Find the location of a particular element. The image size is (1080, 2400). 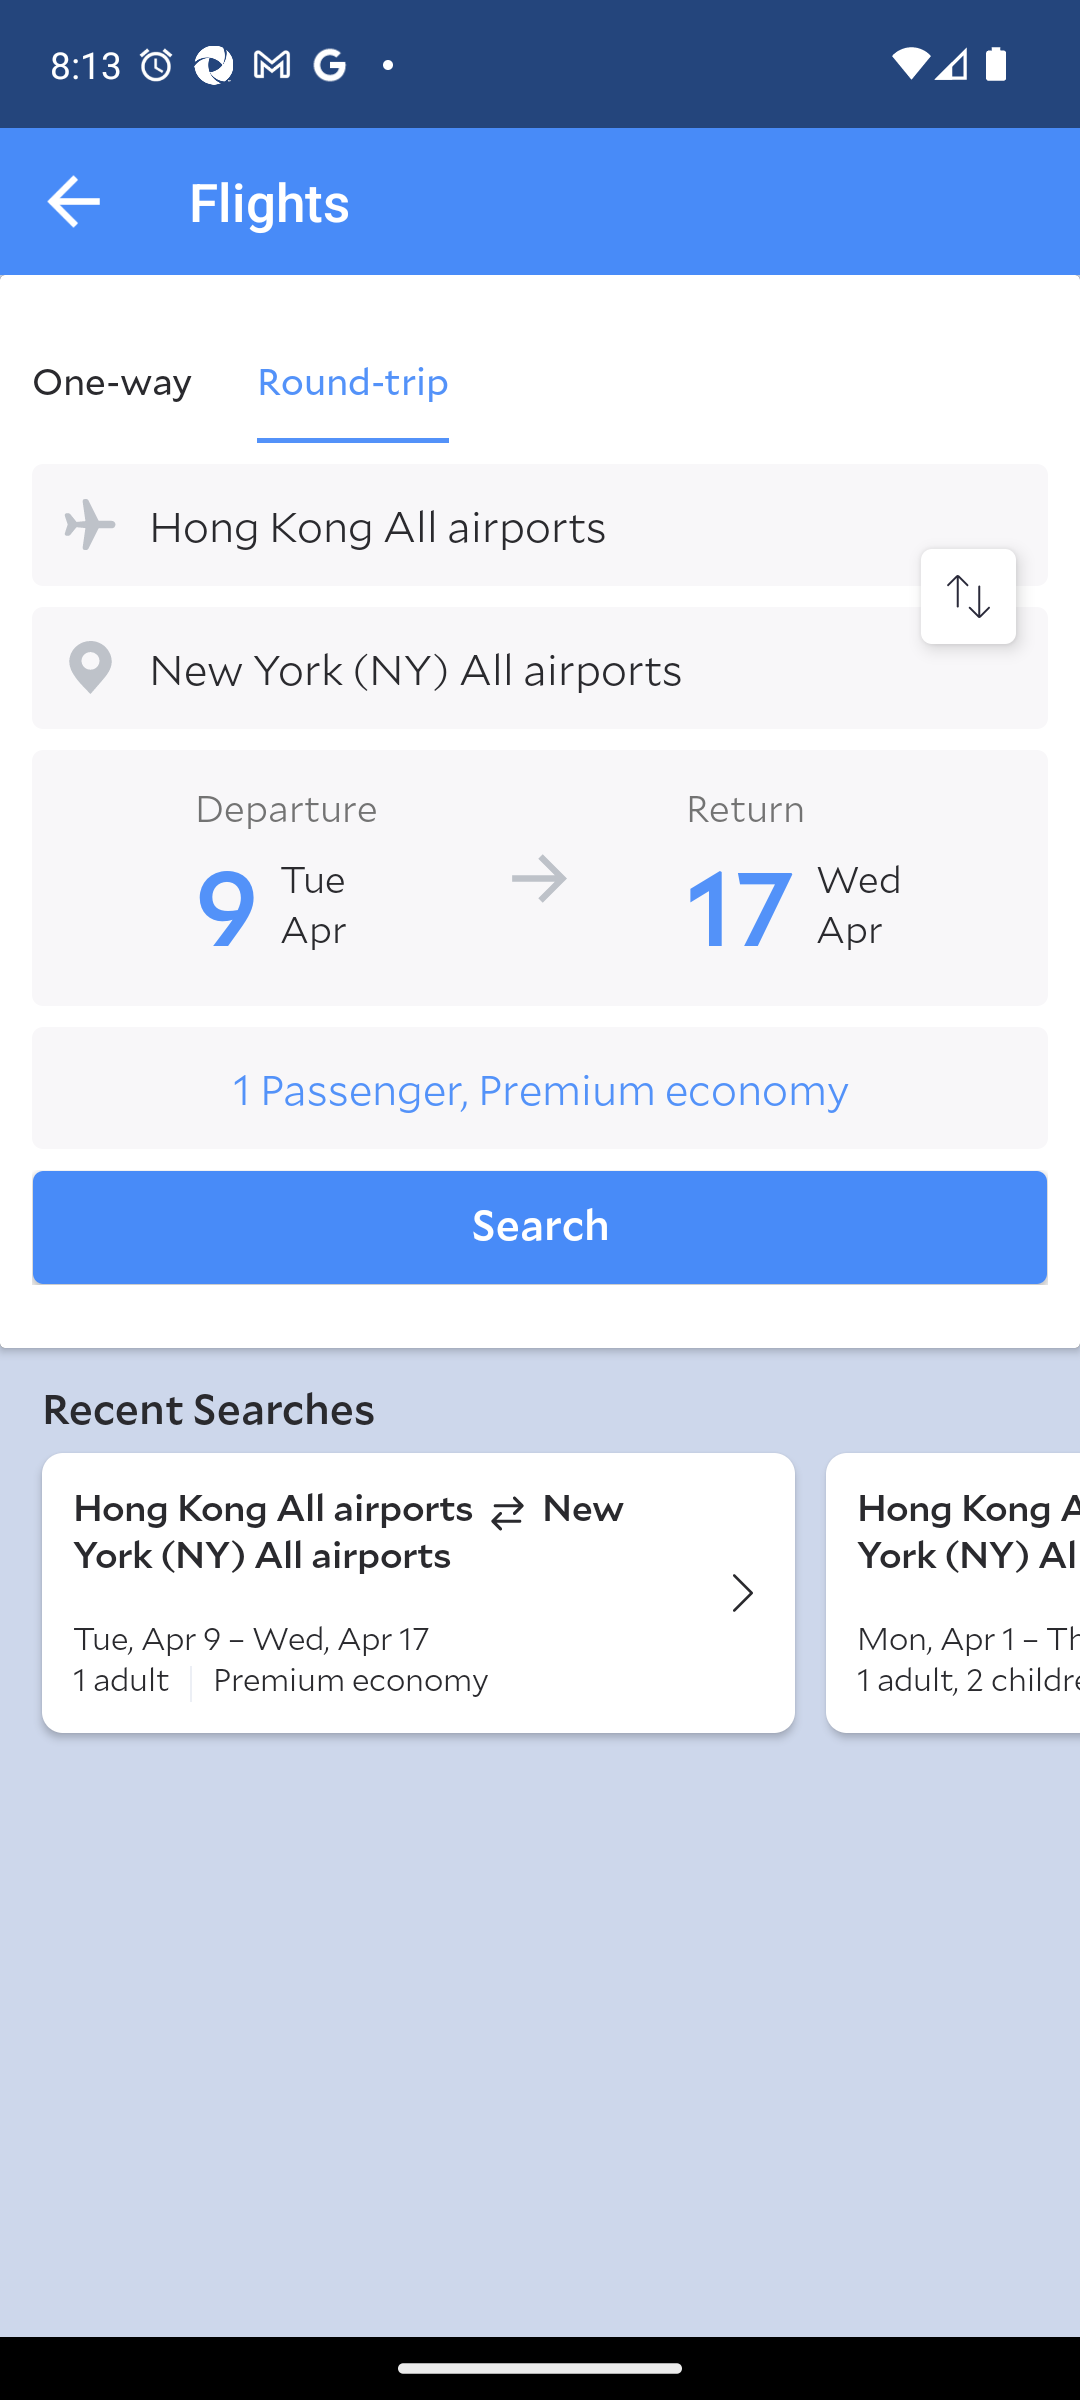

One-way is located at coordinates (128, 380).